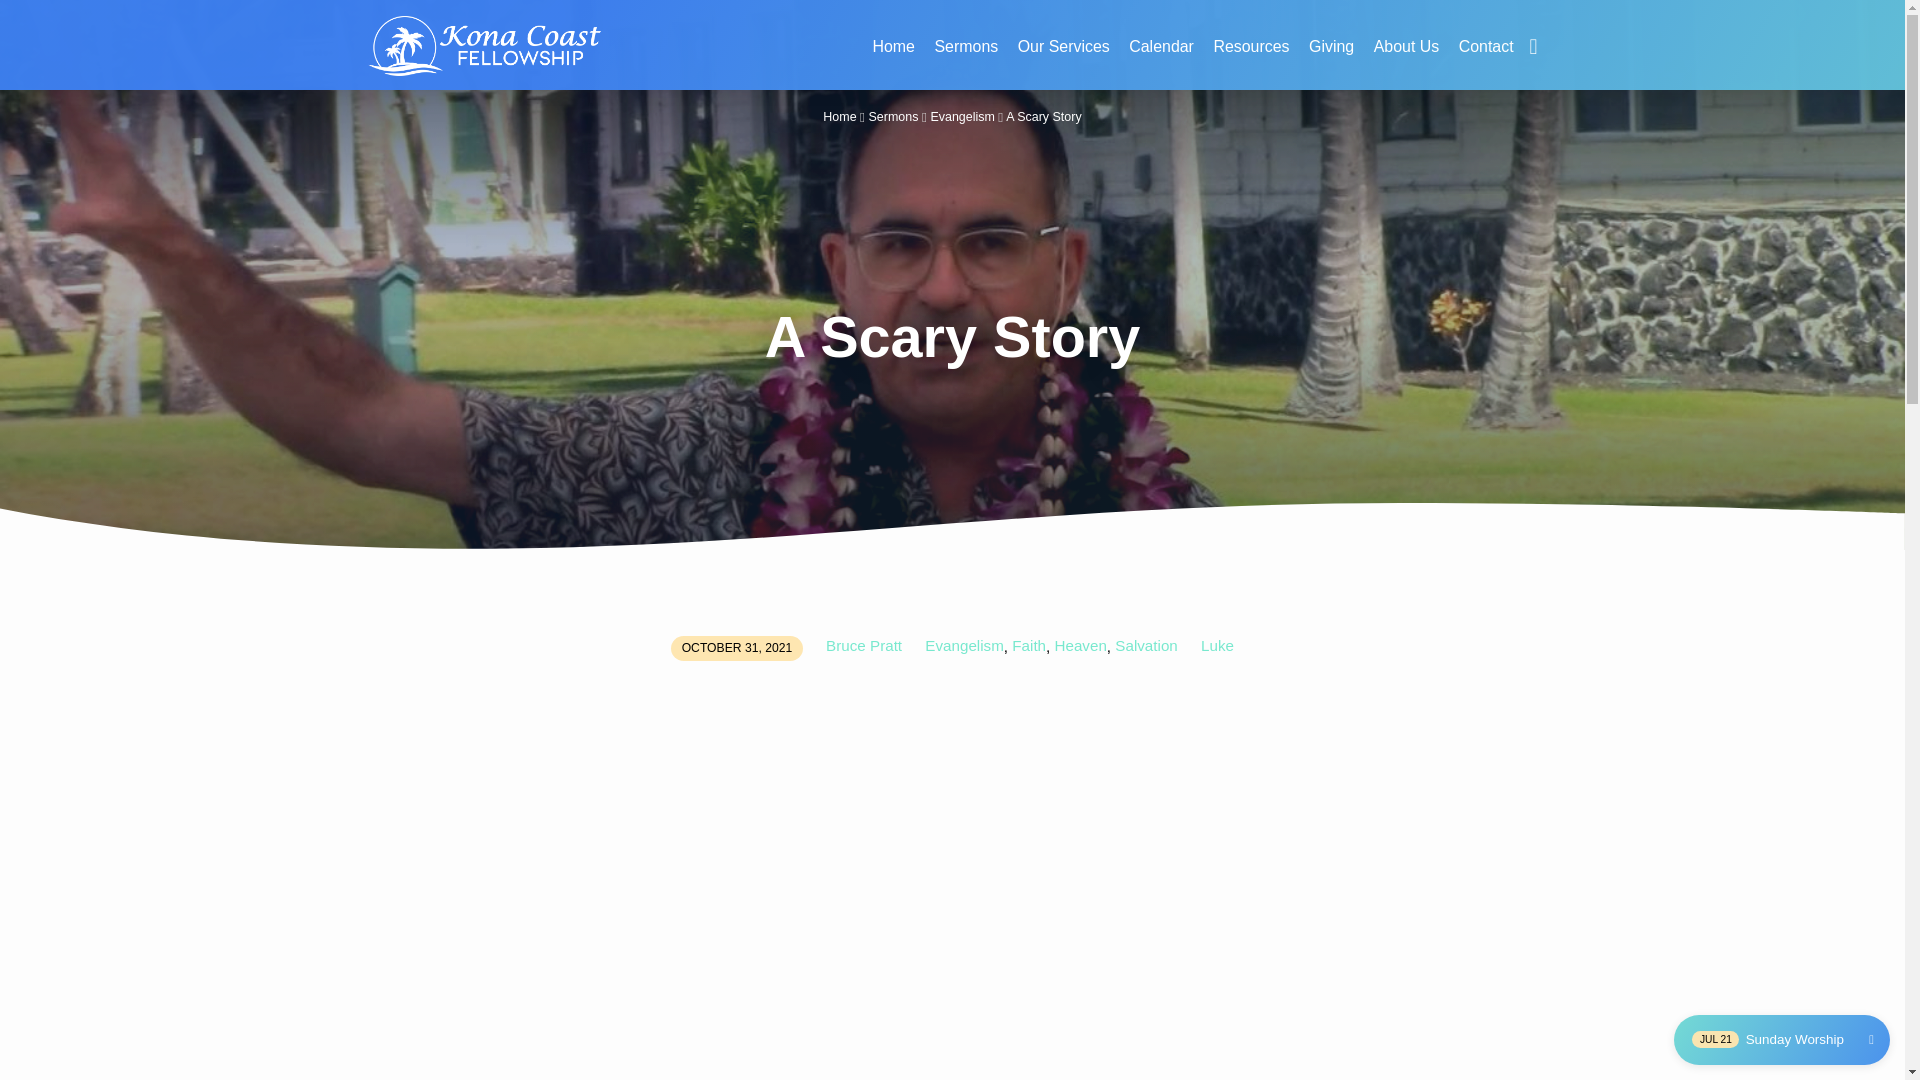  What do you see at coordinates (1218, 646) in the screenshot?
I see `Luke` at bounding box center [1218, 646].